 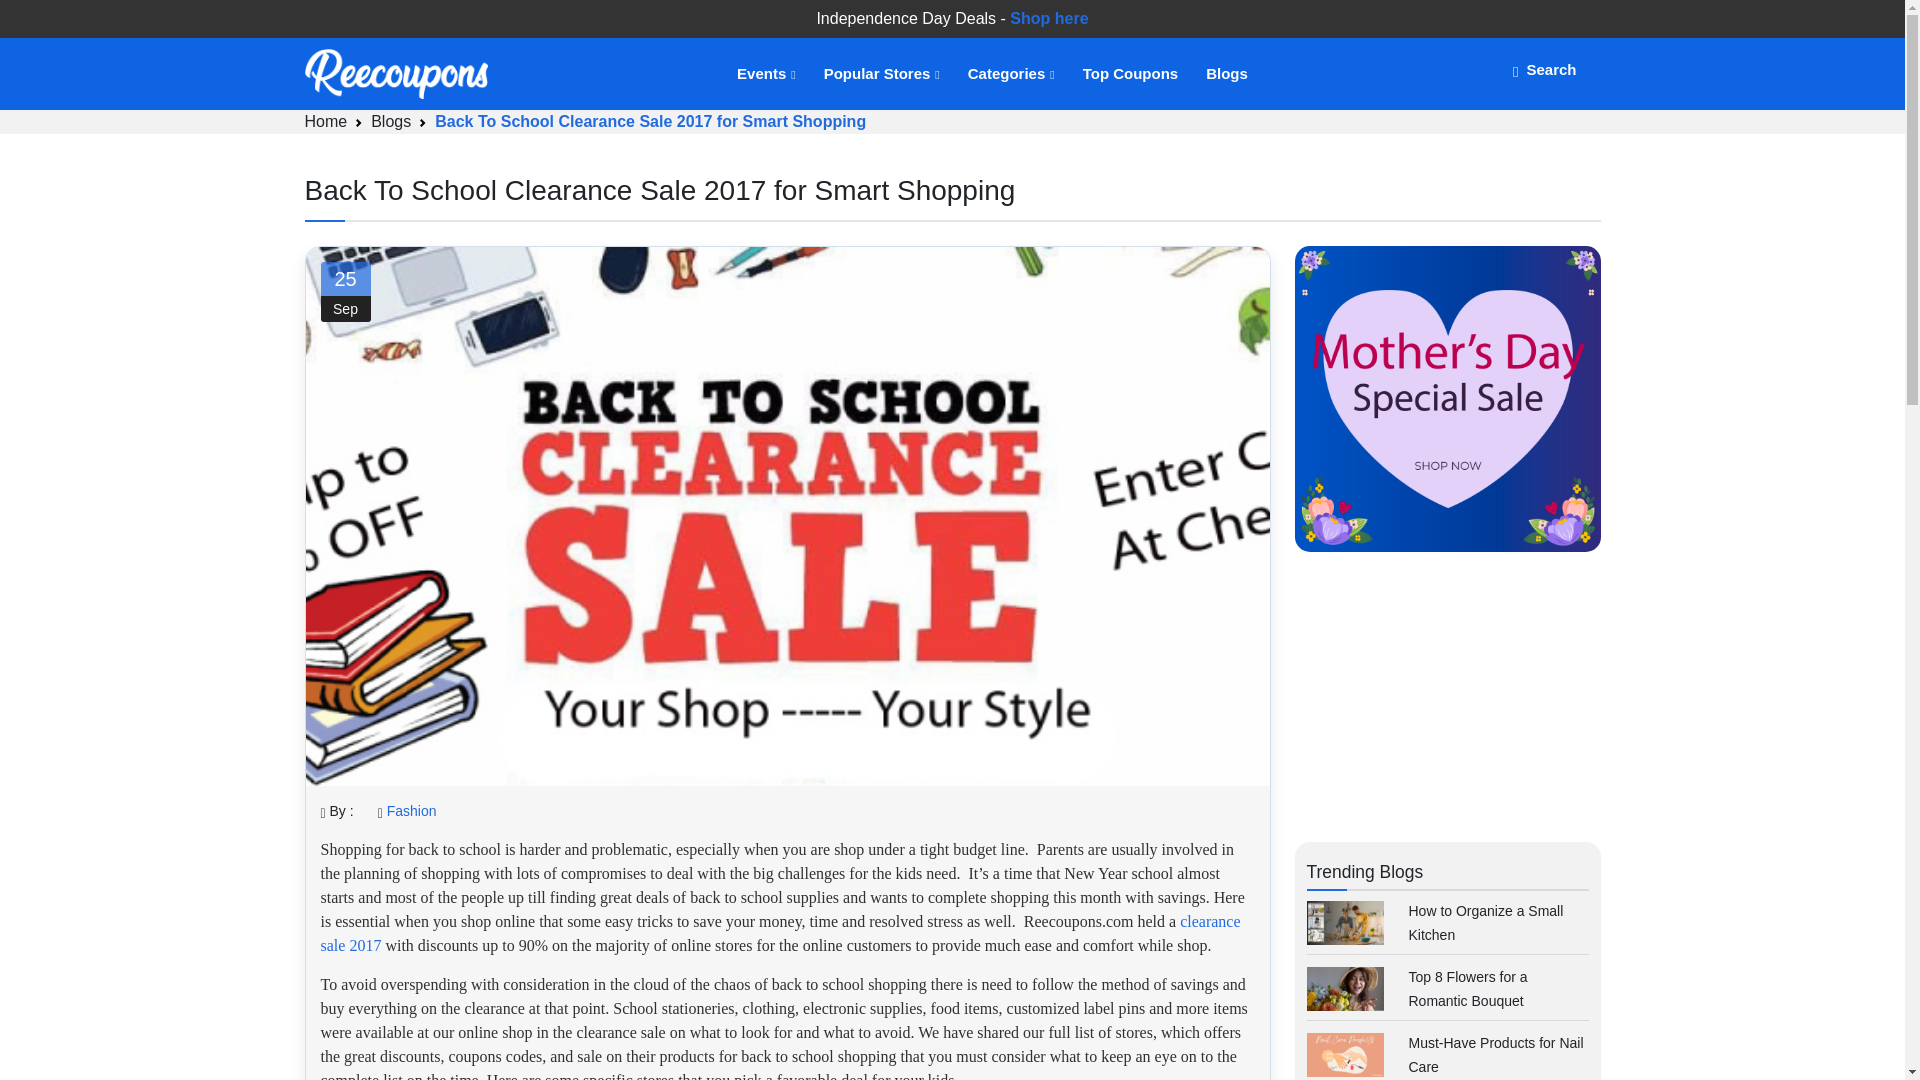 What do you see at coordinates (1010, 74) in the screenshot?
I see `Categories` at bounding box center [1010, 74].